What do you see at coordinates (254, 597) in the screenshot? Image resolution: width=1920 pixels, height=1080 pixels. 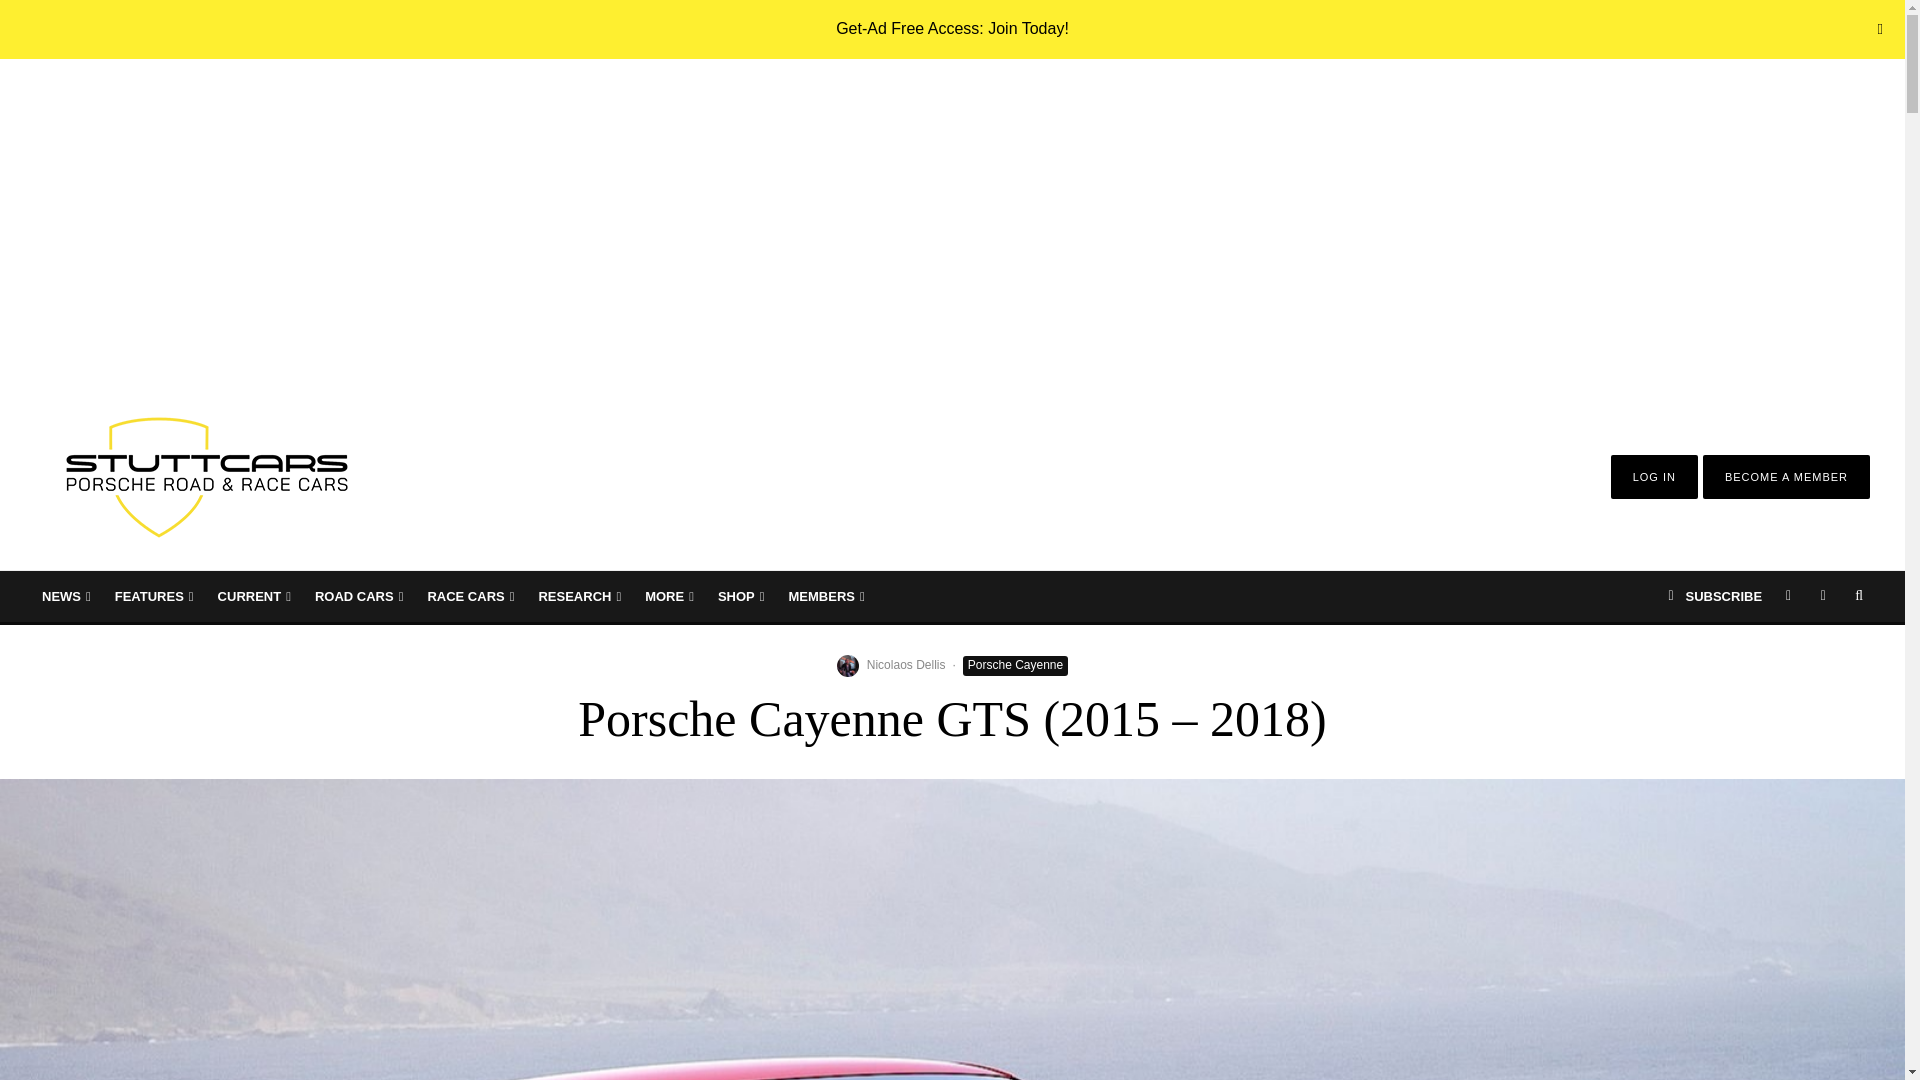 I see `CURRENT` at bounding box center [254, 597].